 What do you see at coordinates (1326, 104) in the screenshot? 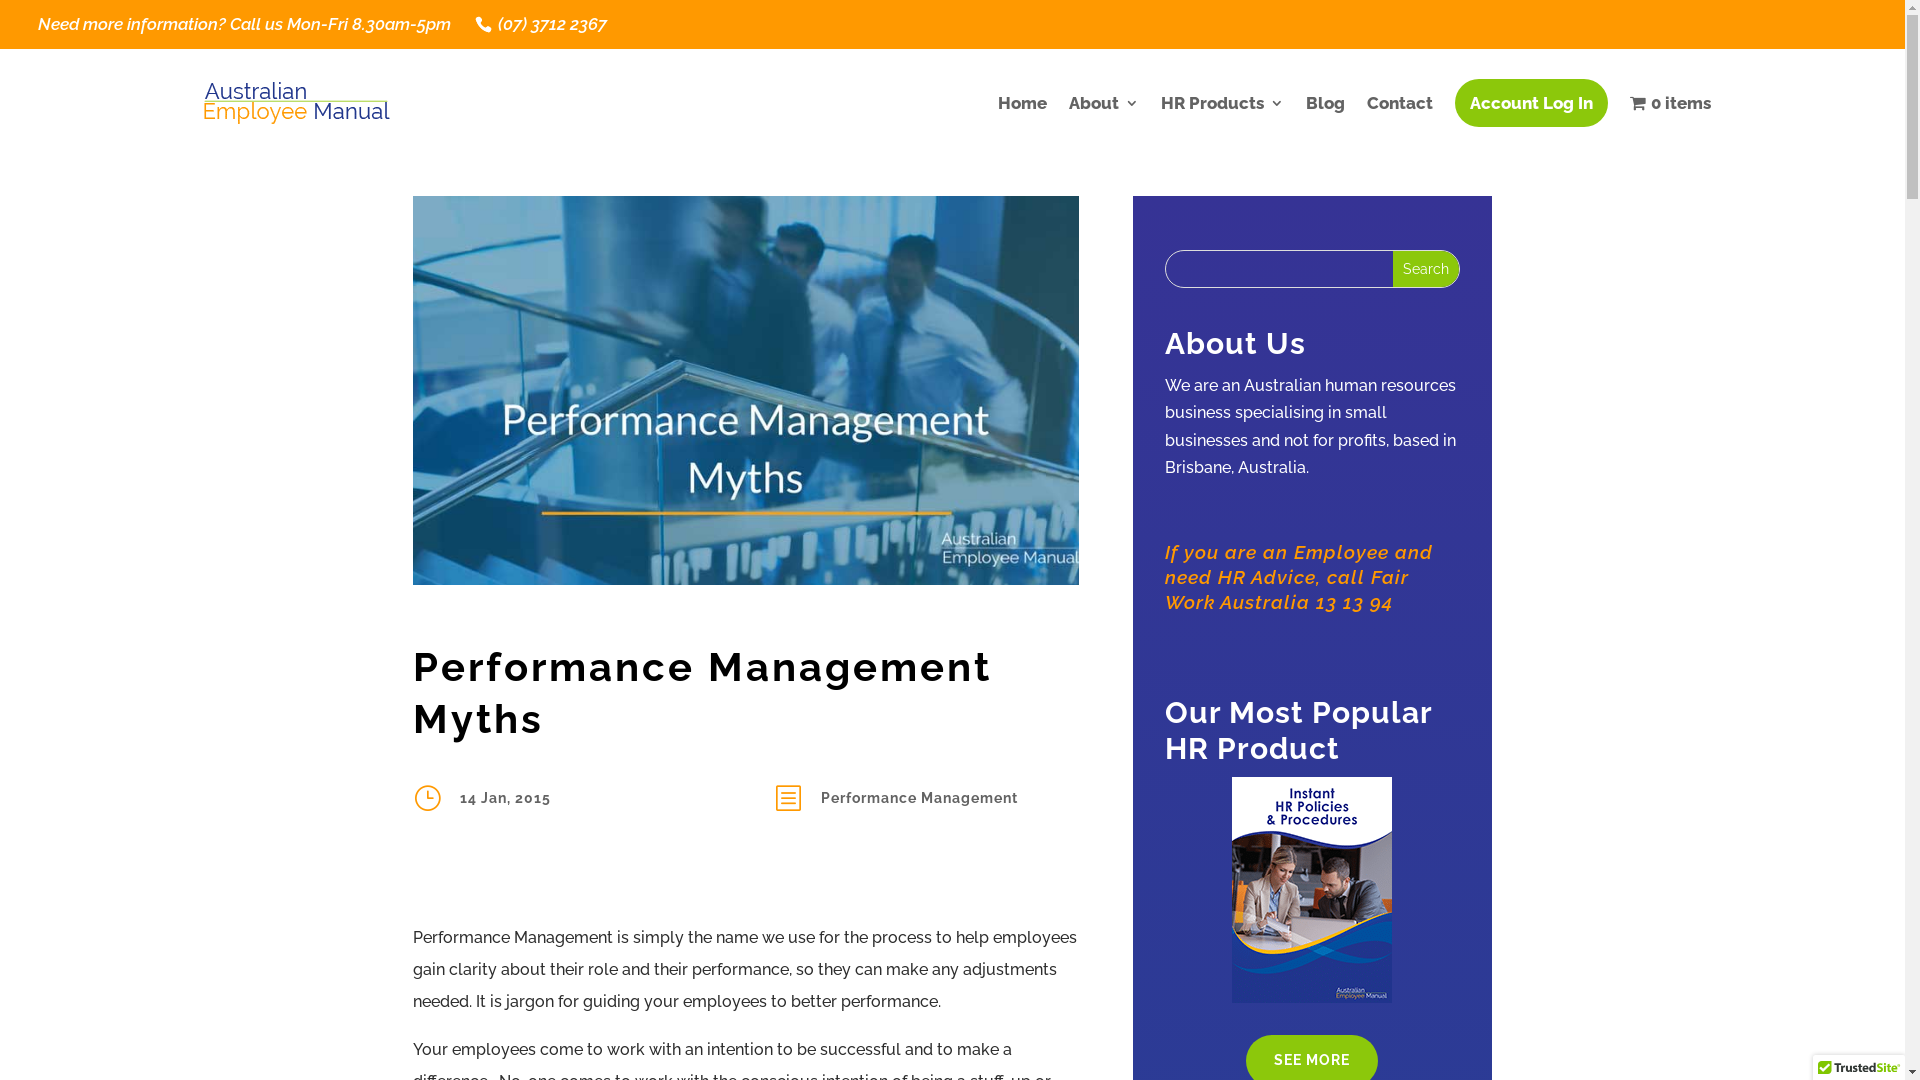
I see `Blog` at bounding box center [1326, 104].